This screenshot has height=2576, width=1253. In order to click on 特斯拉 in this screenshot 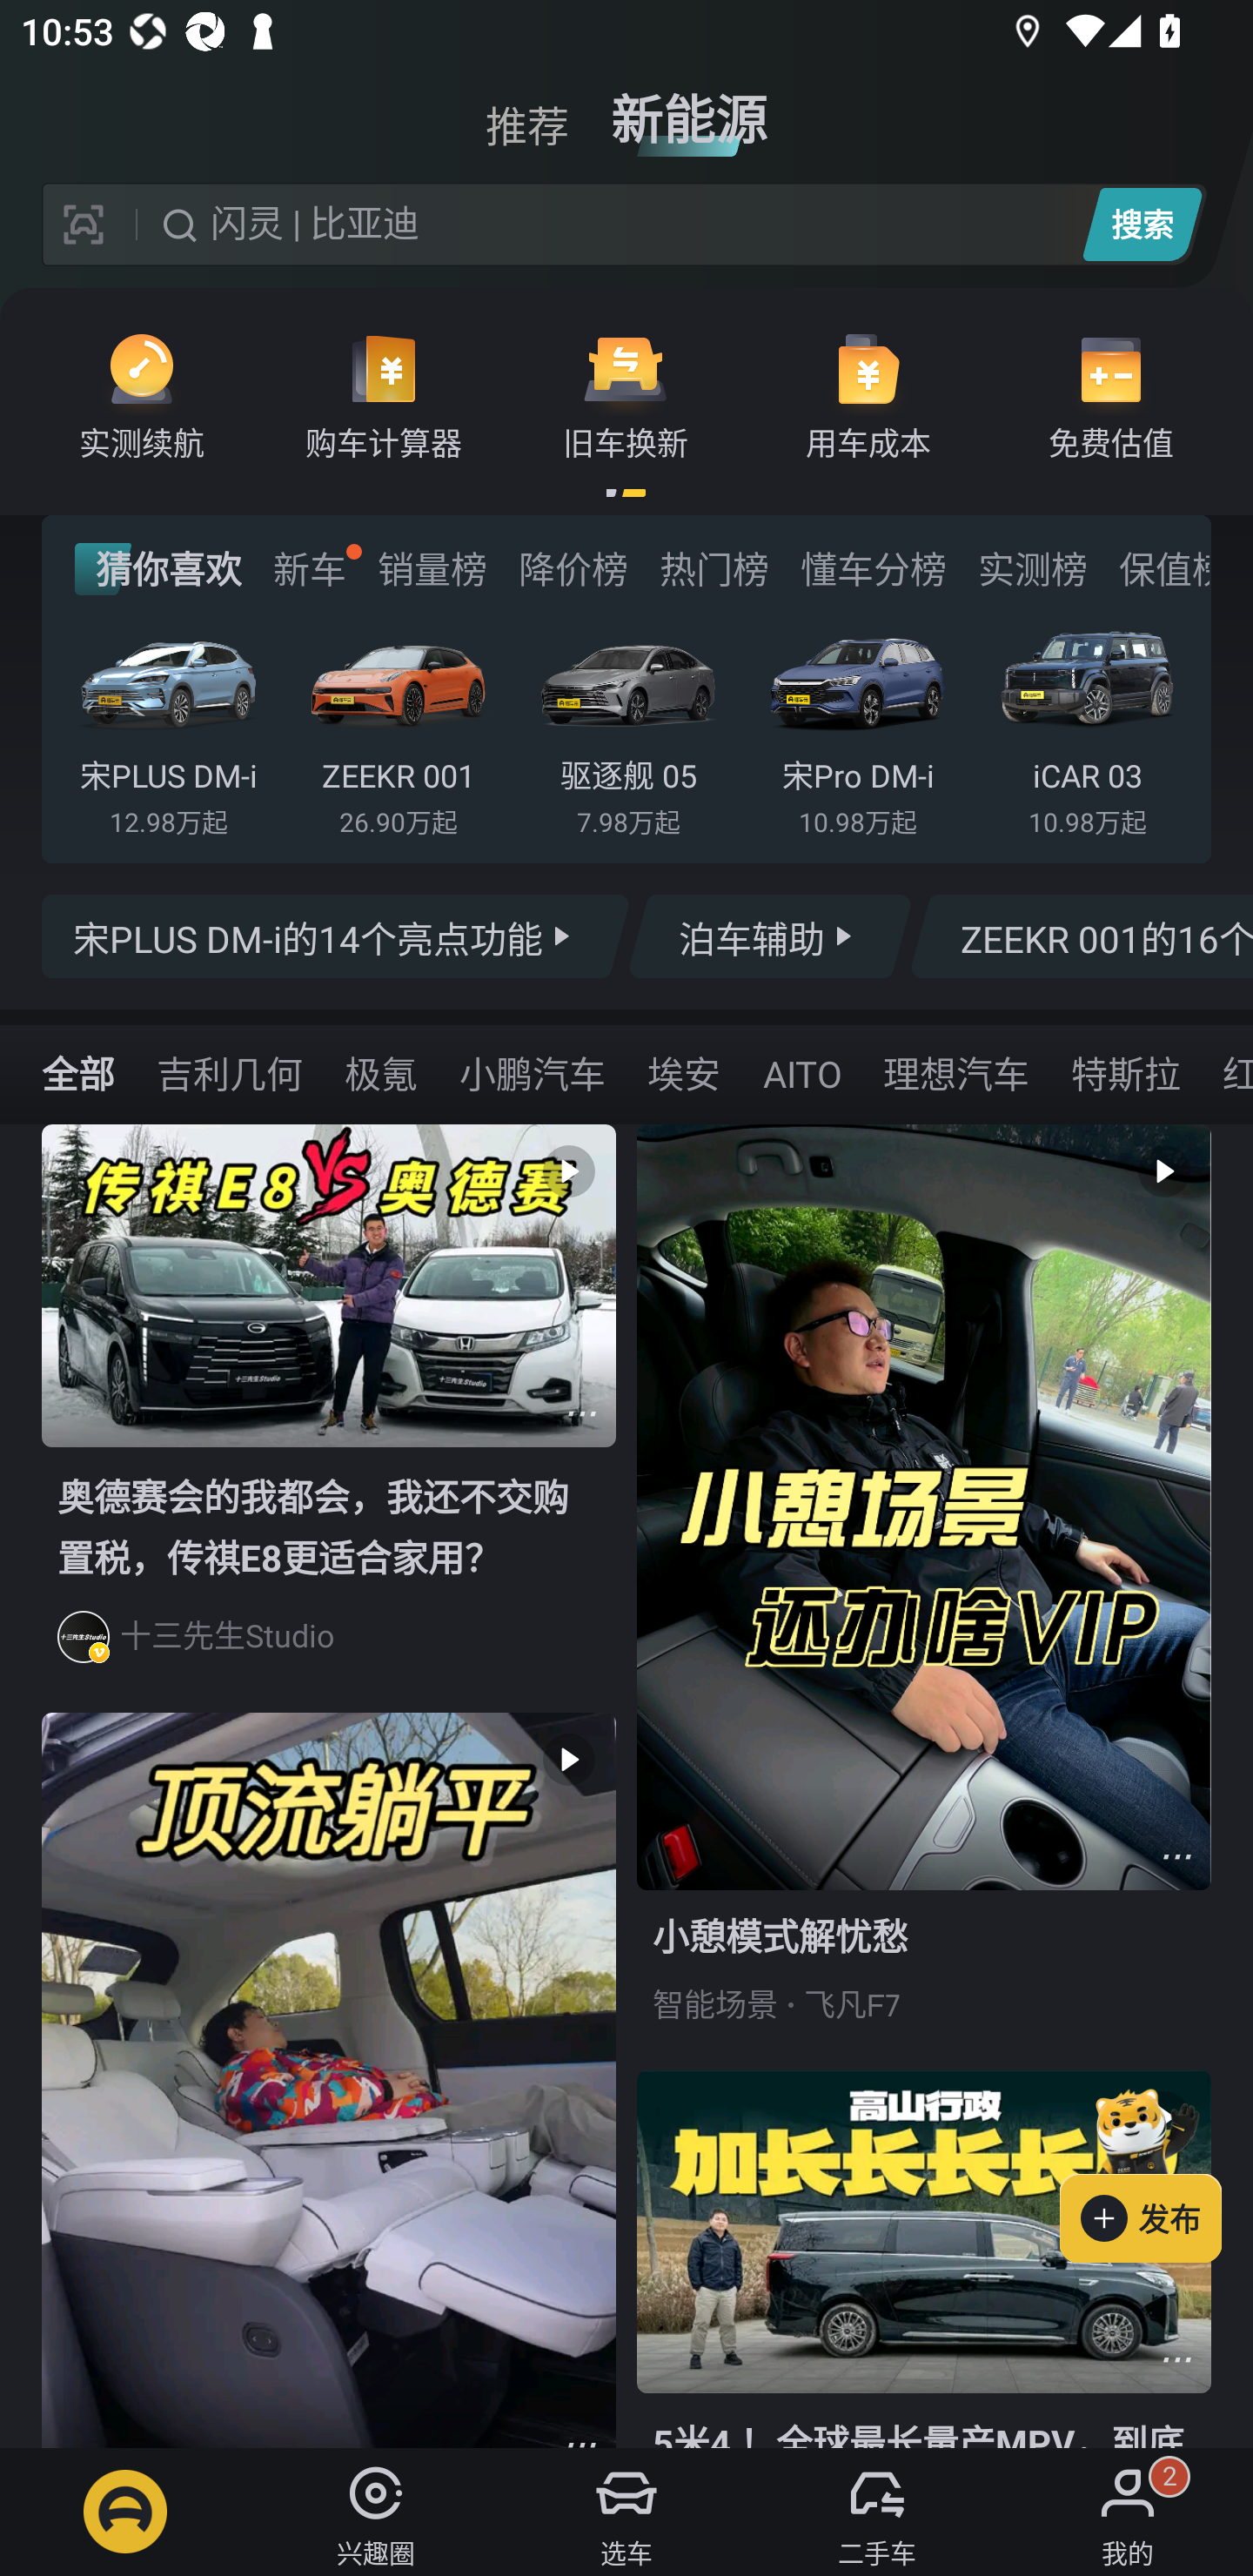, I will do `click(1125, 1072)`.